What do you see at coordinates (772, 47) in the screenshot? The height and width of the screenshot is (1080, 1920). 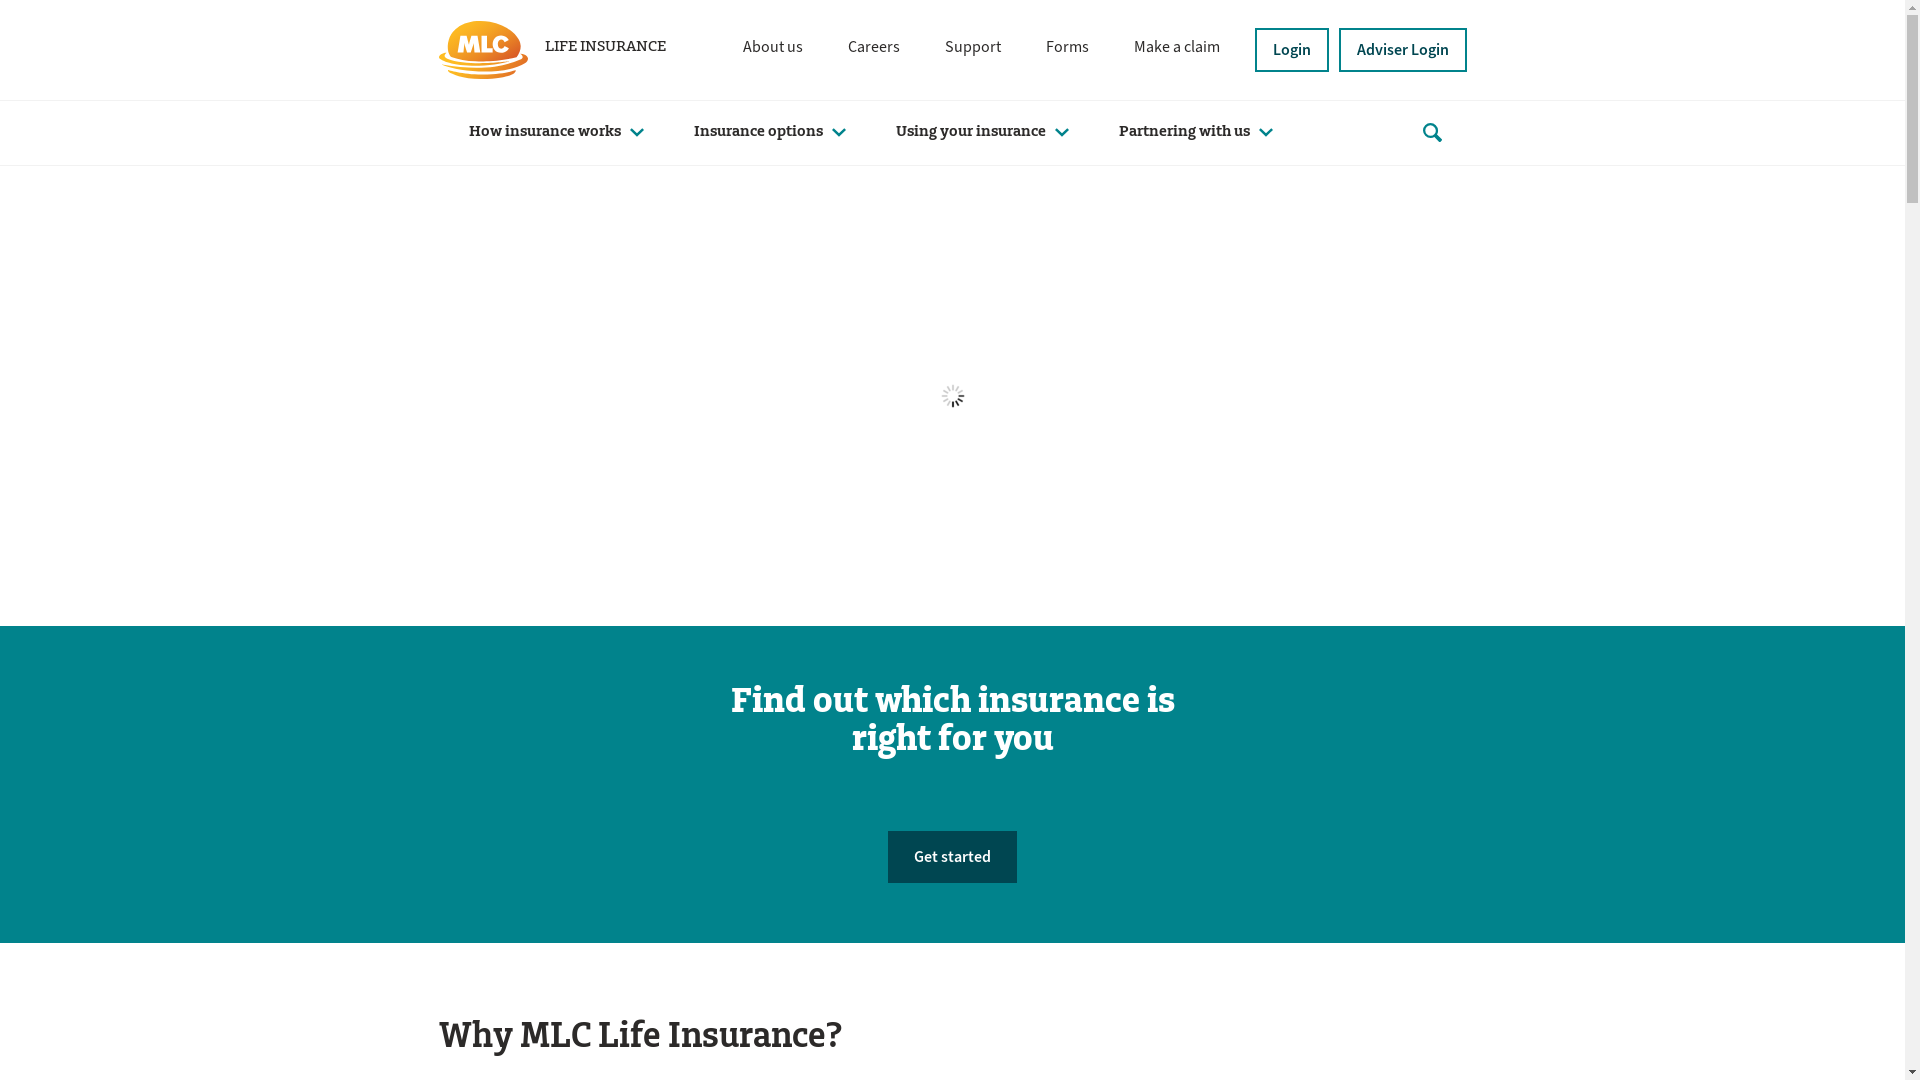 I see `About us` at bounding box center [772, 47].